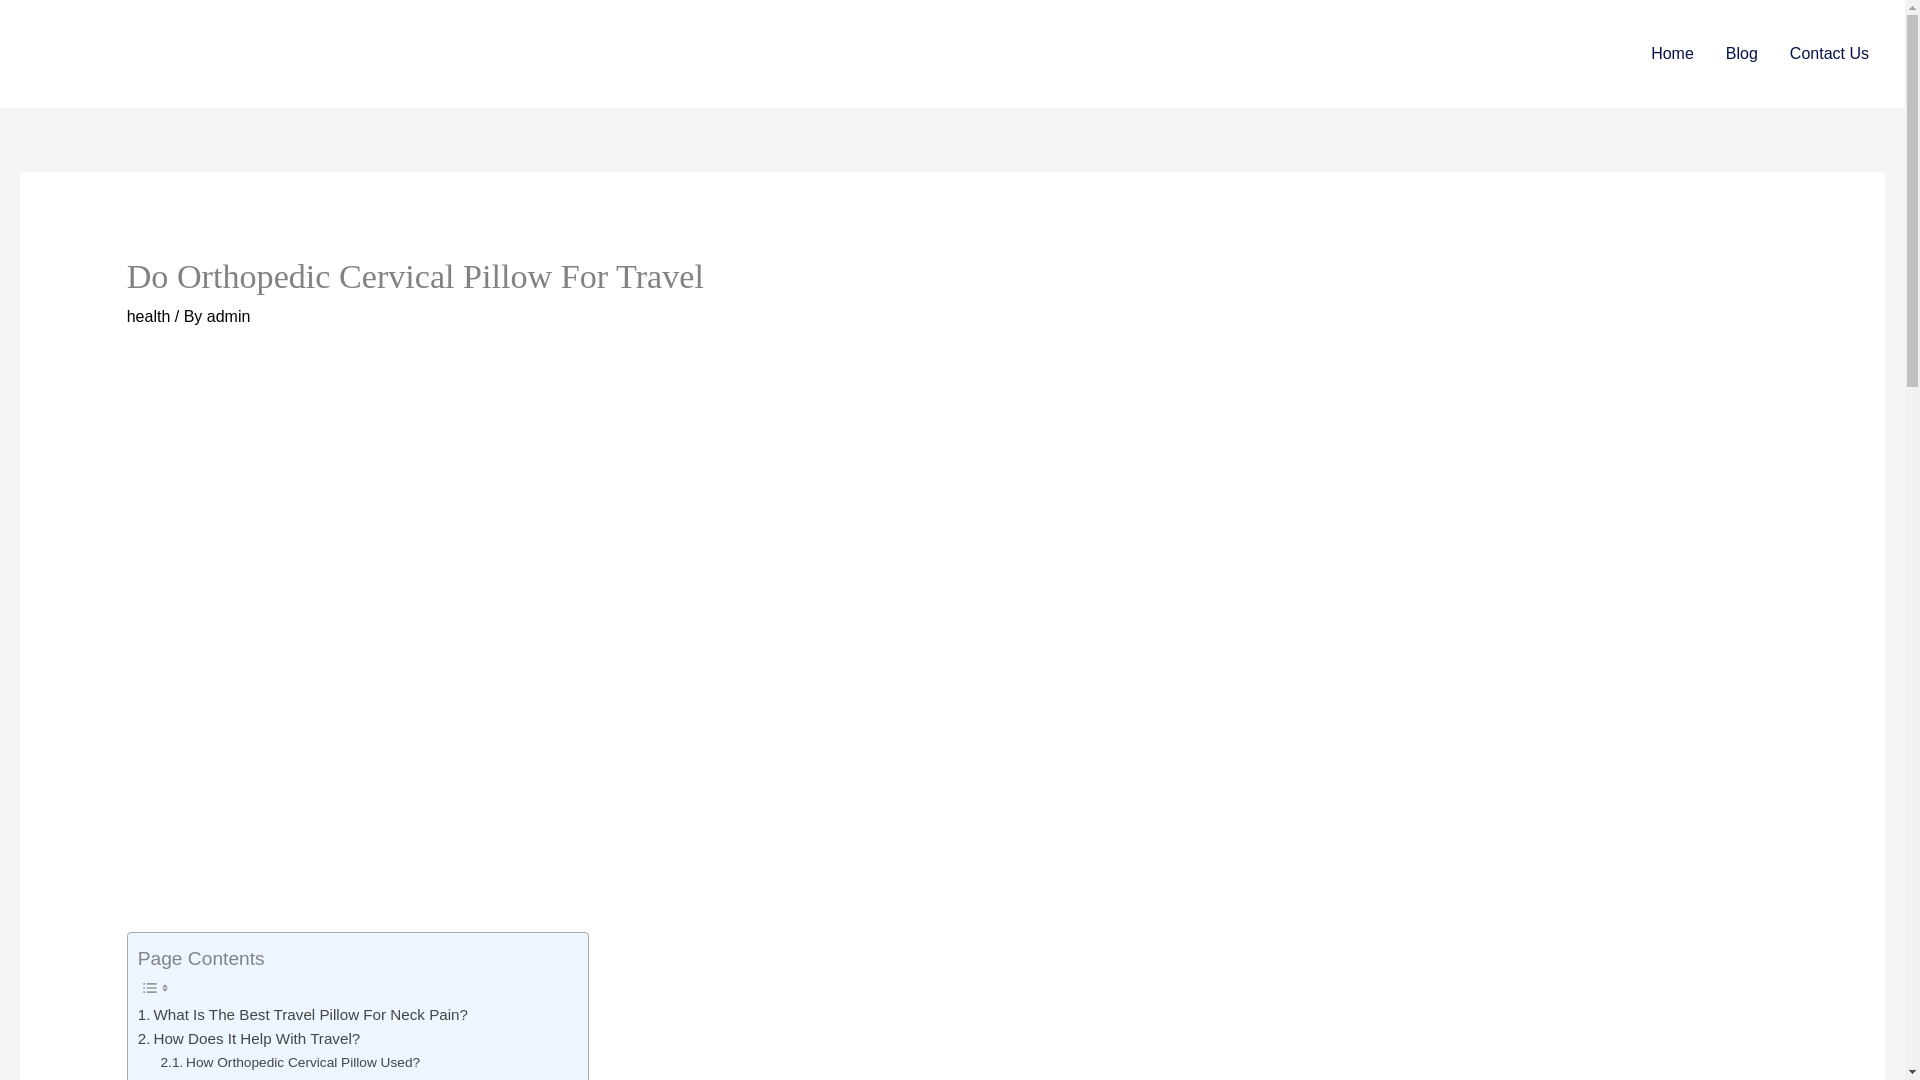  What do you see at coordinates (229, 316) in the screenshot?
I see `View all posts by admin` at bounding box center [229, 316].